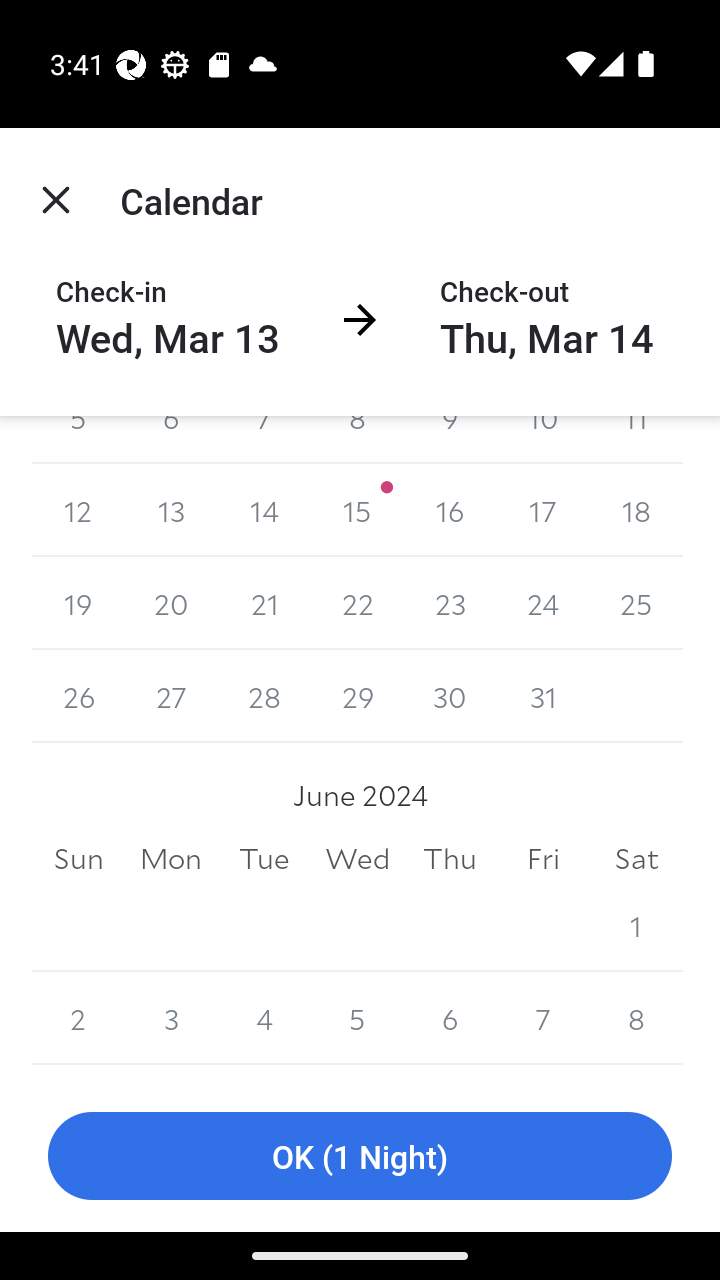 This screenshot has width=720, height=1280. I want to click on 19 19 May 2024, so click(78, 603).